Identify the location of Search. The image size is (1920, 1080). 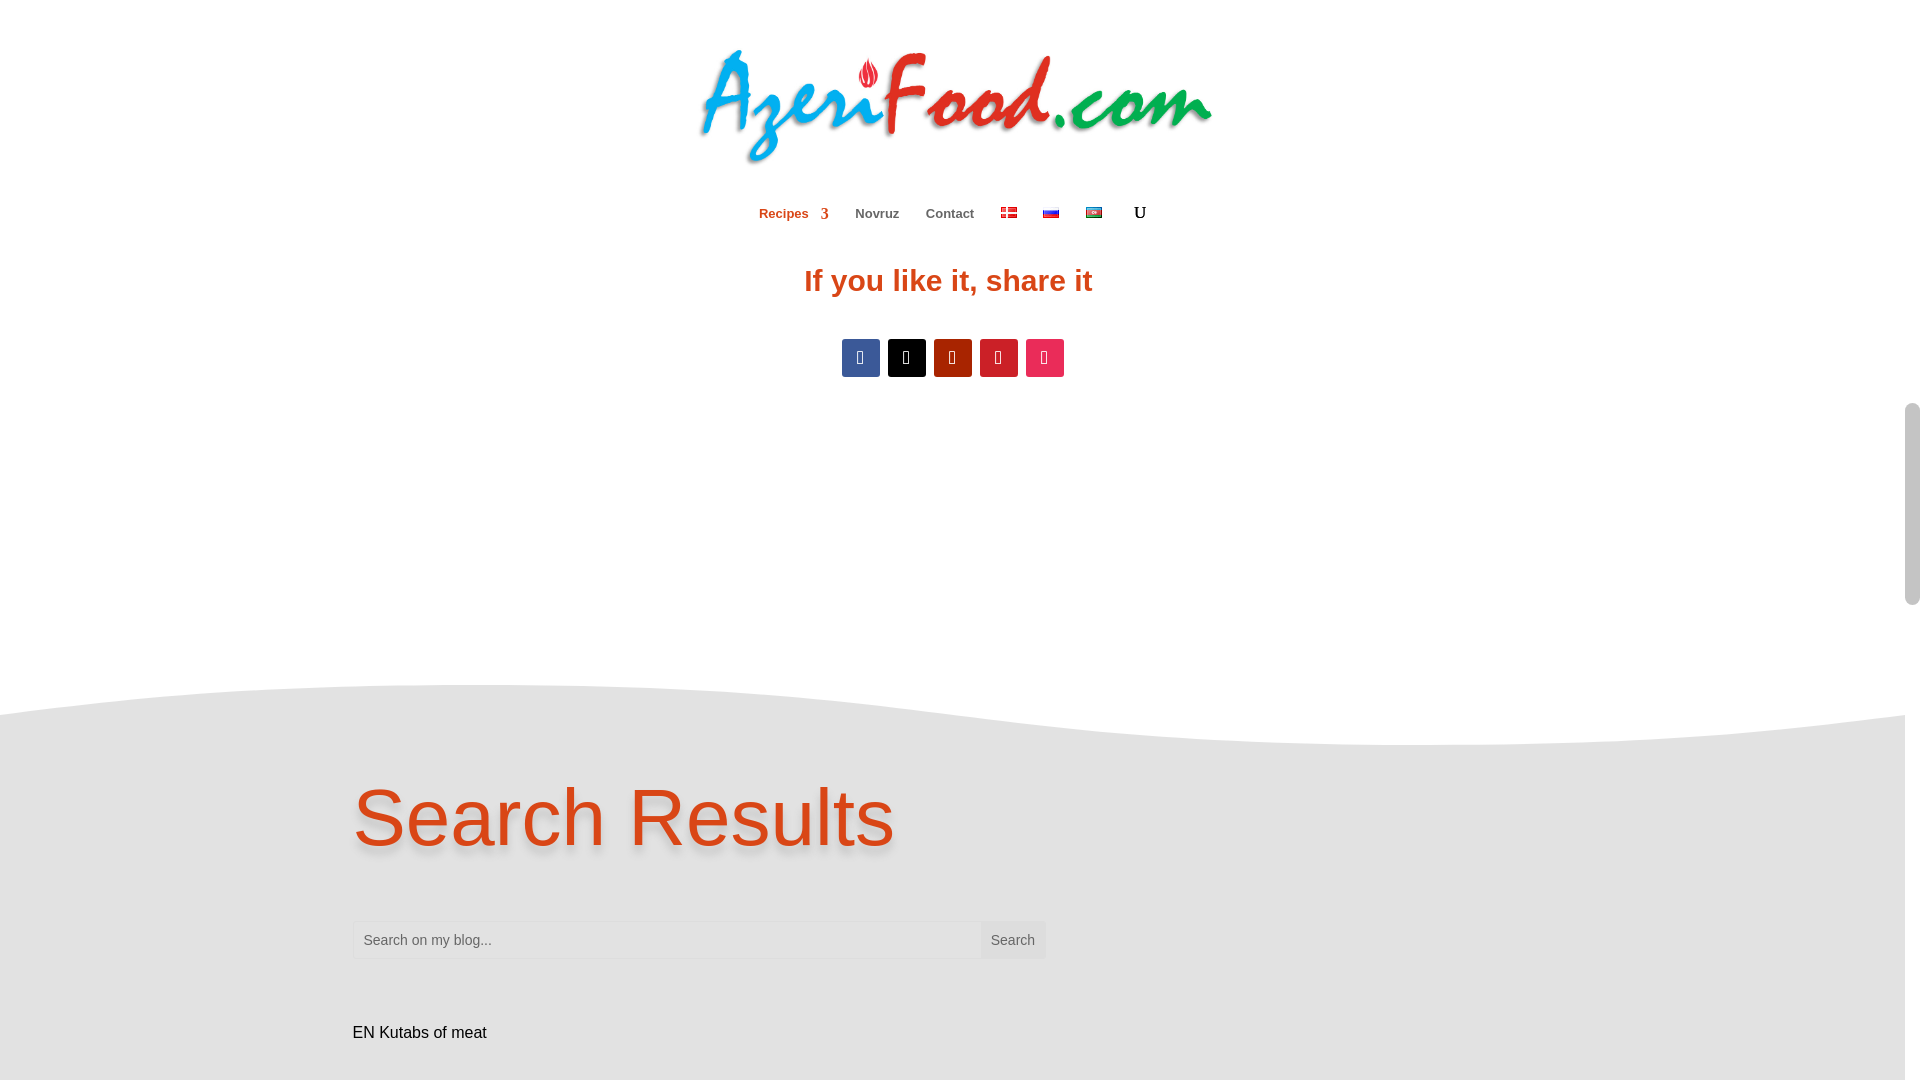
(1012, 940).